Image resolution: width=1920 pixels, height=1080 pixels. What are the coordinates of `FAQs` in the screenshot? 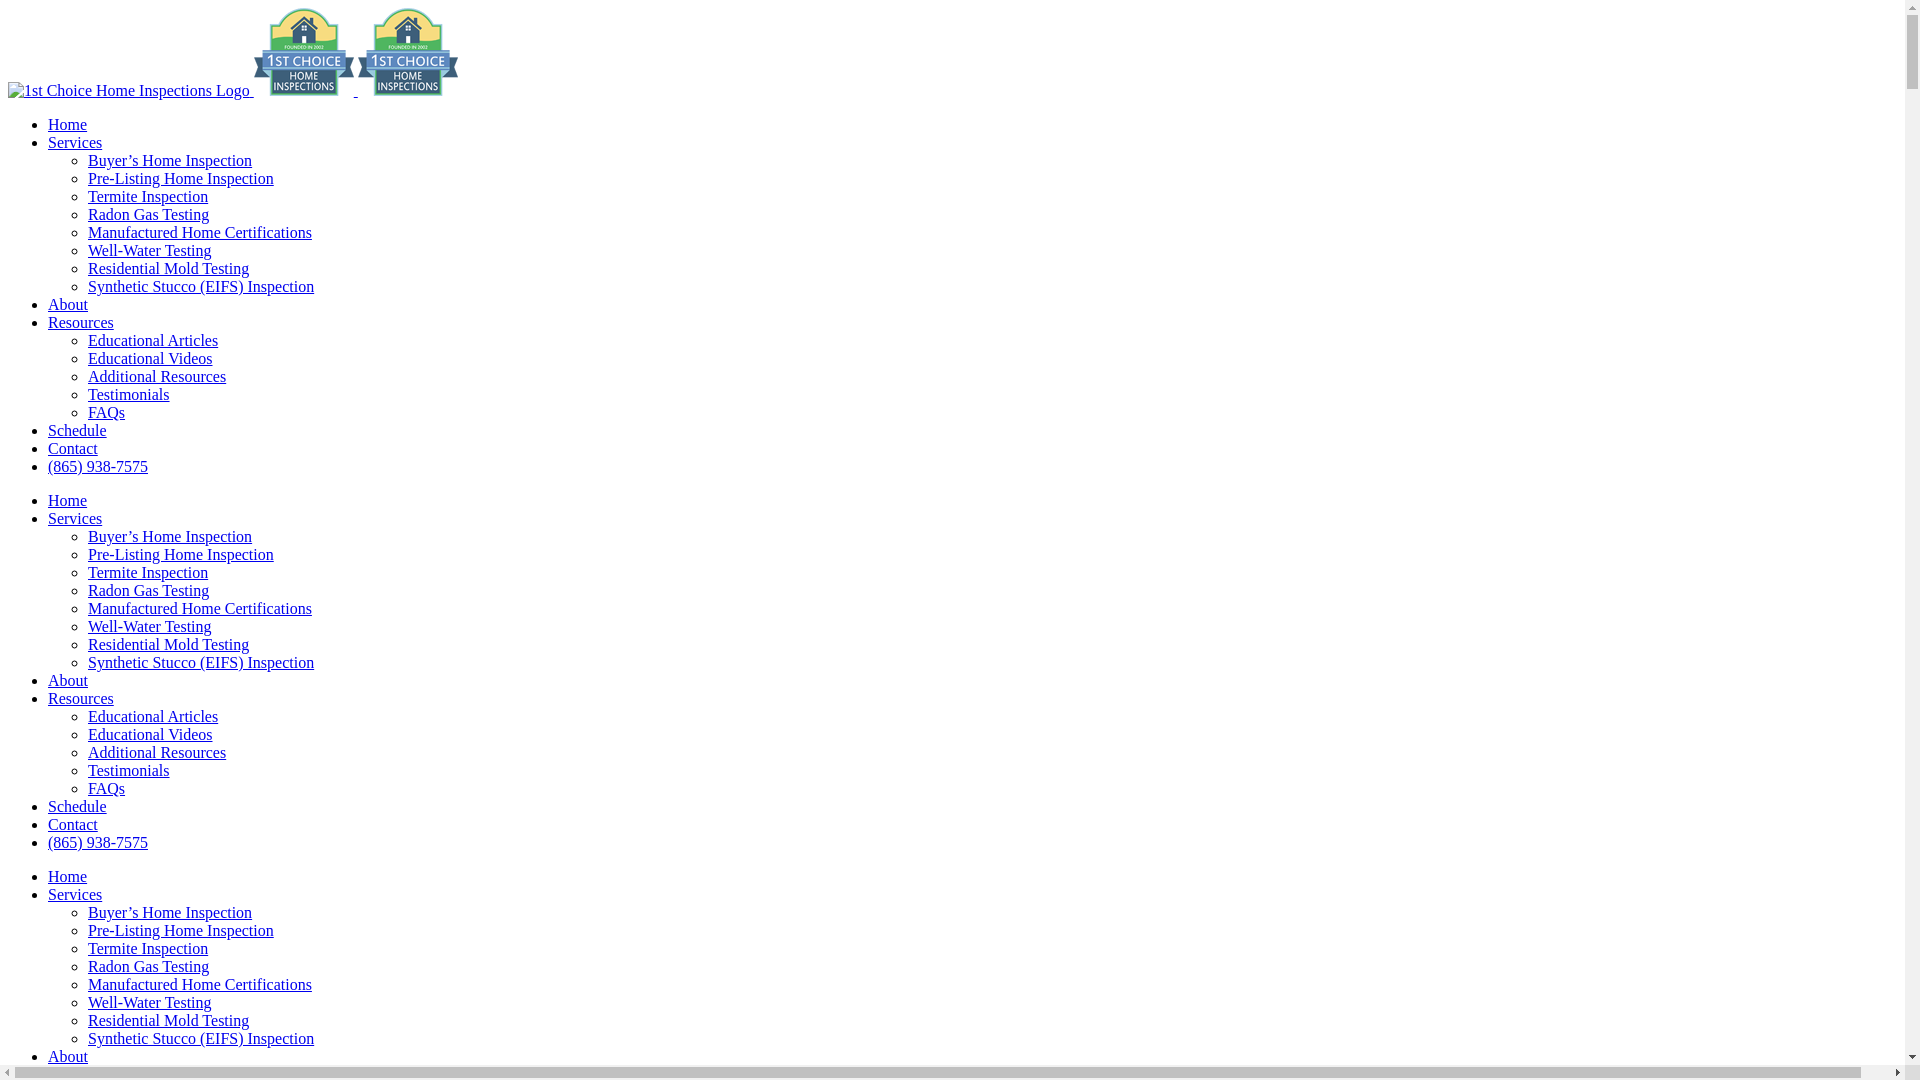 It's located at (106, 412).